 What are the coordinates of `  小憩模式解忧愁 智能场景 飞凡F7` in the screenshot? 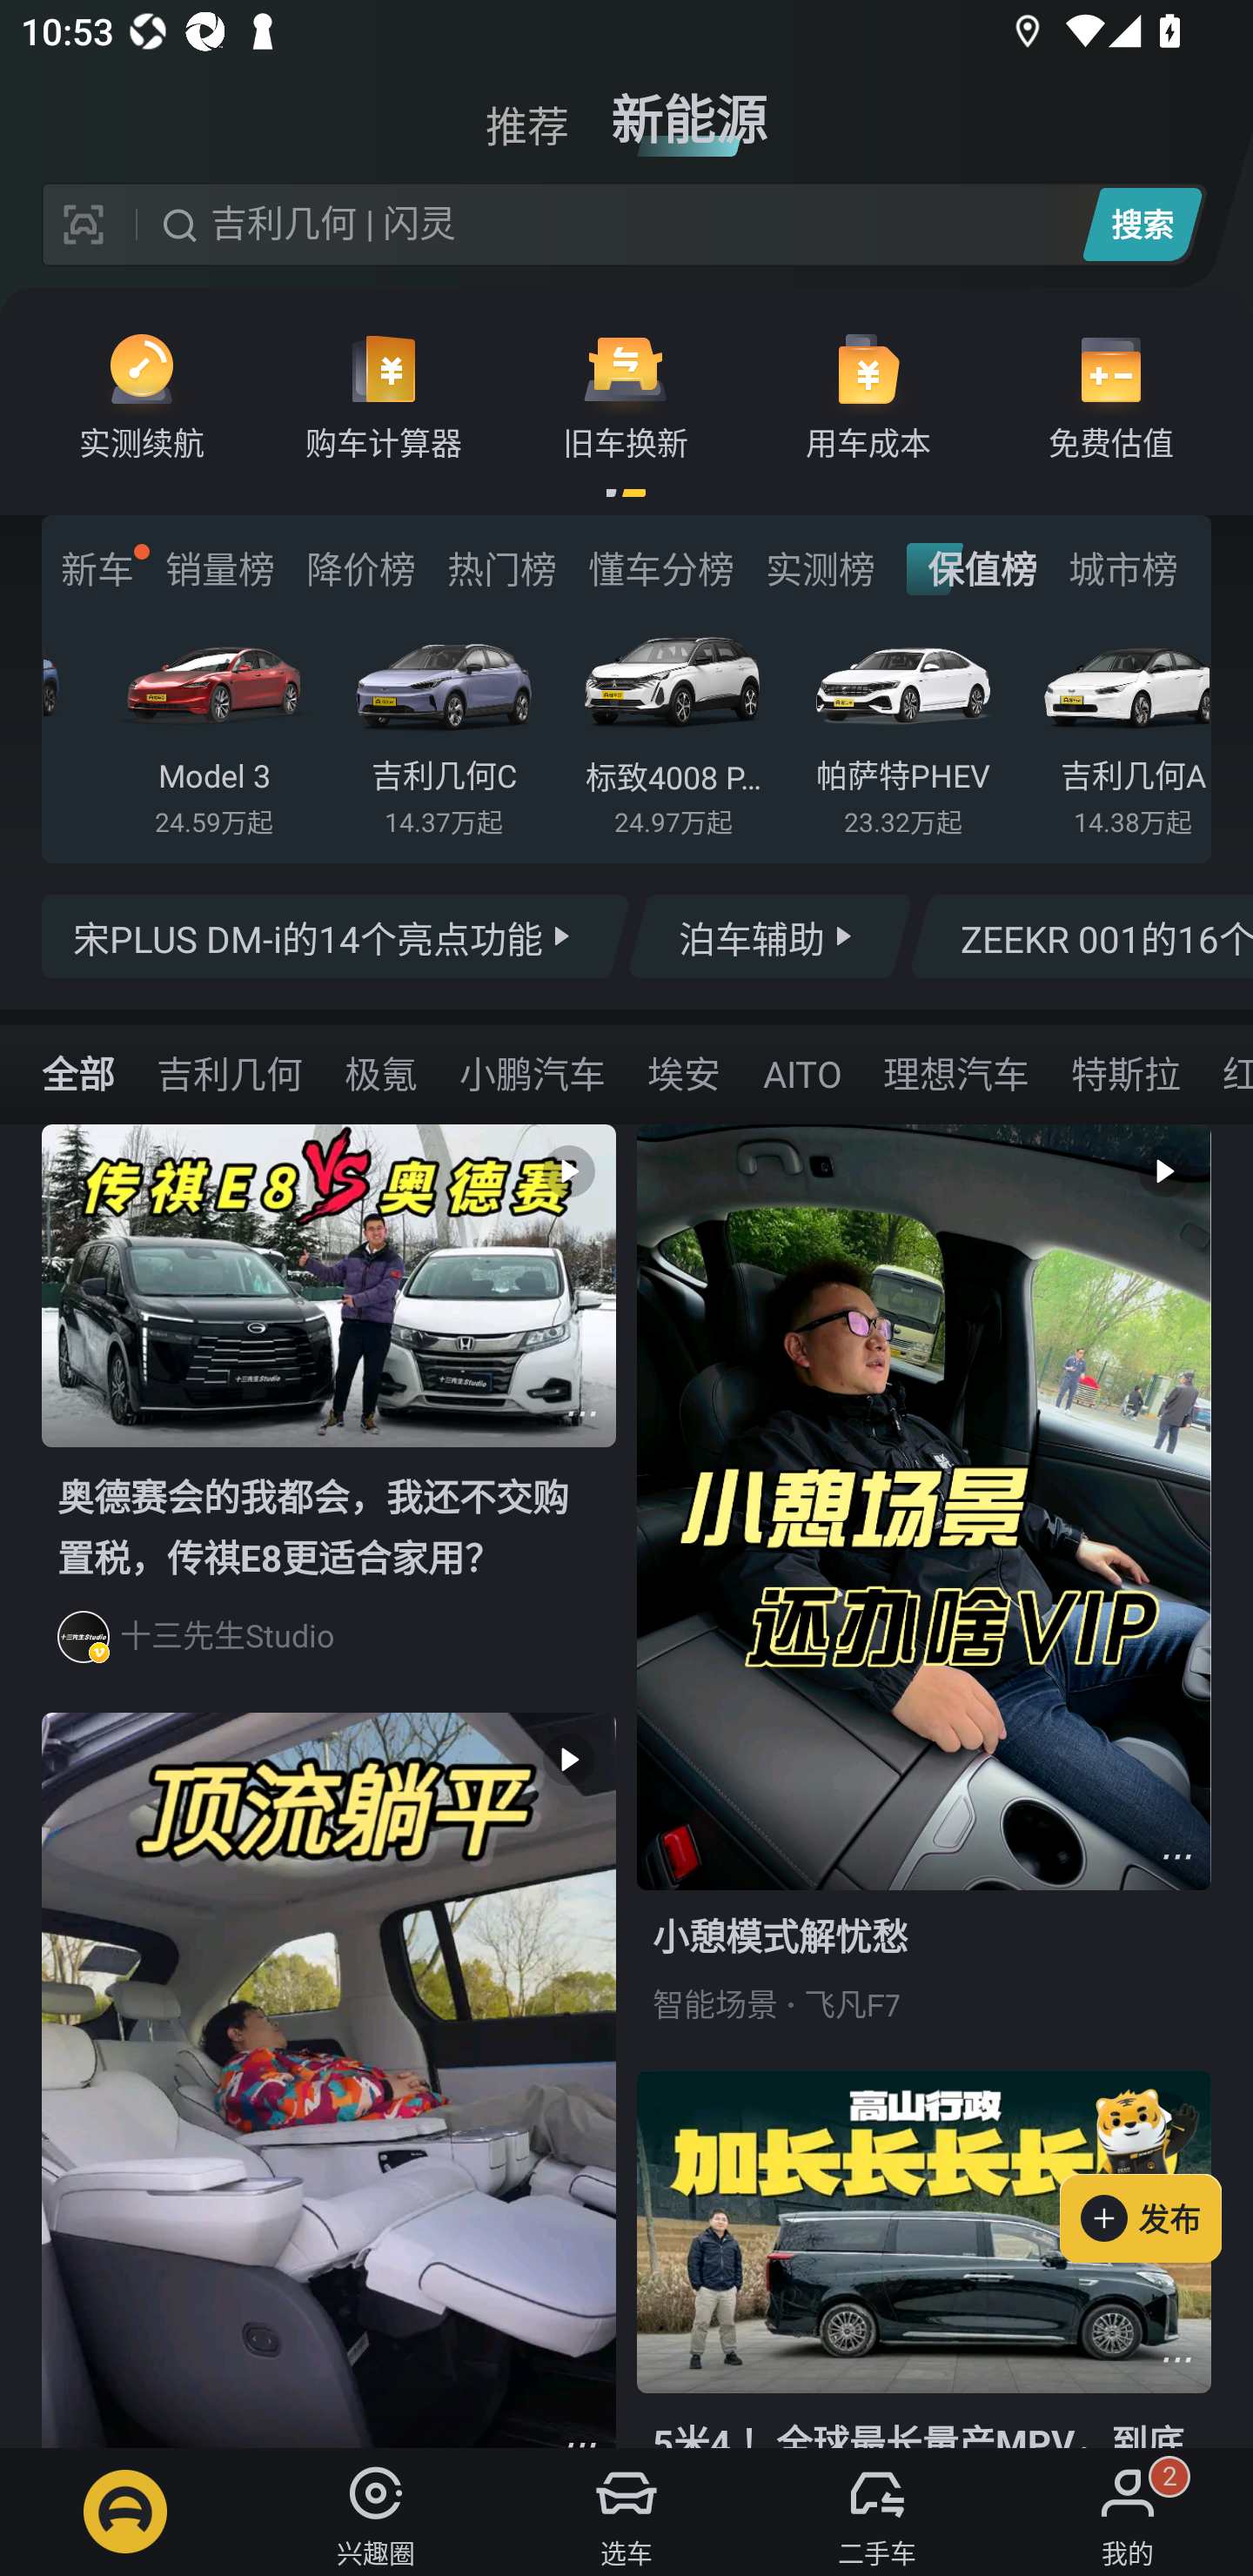 It's located at (924, 1596).